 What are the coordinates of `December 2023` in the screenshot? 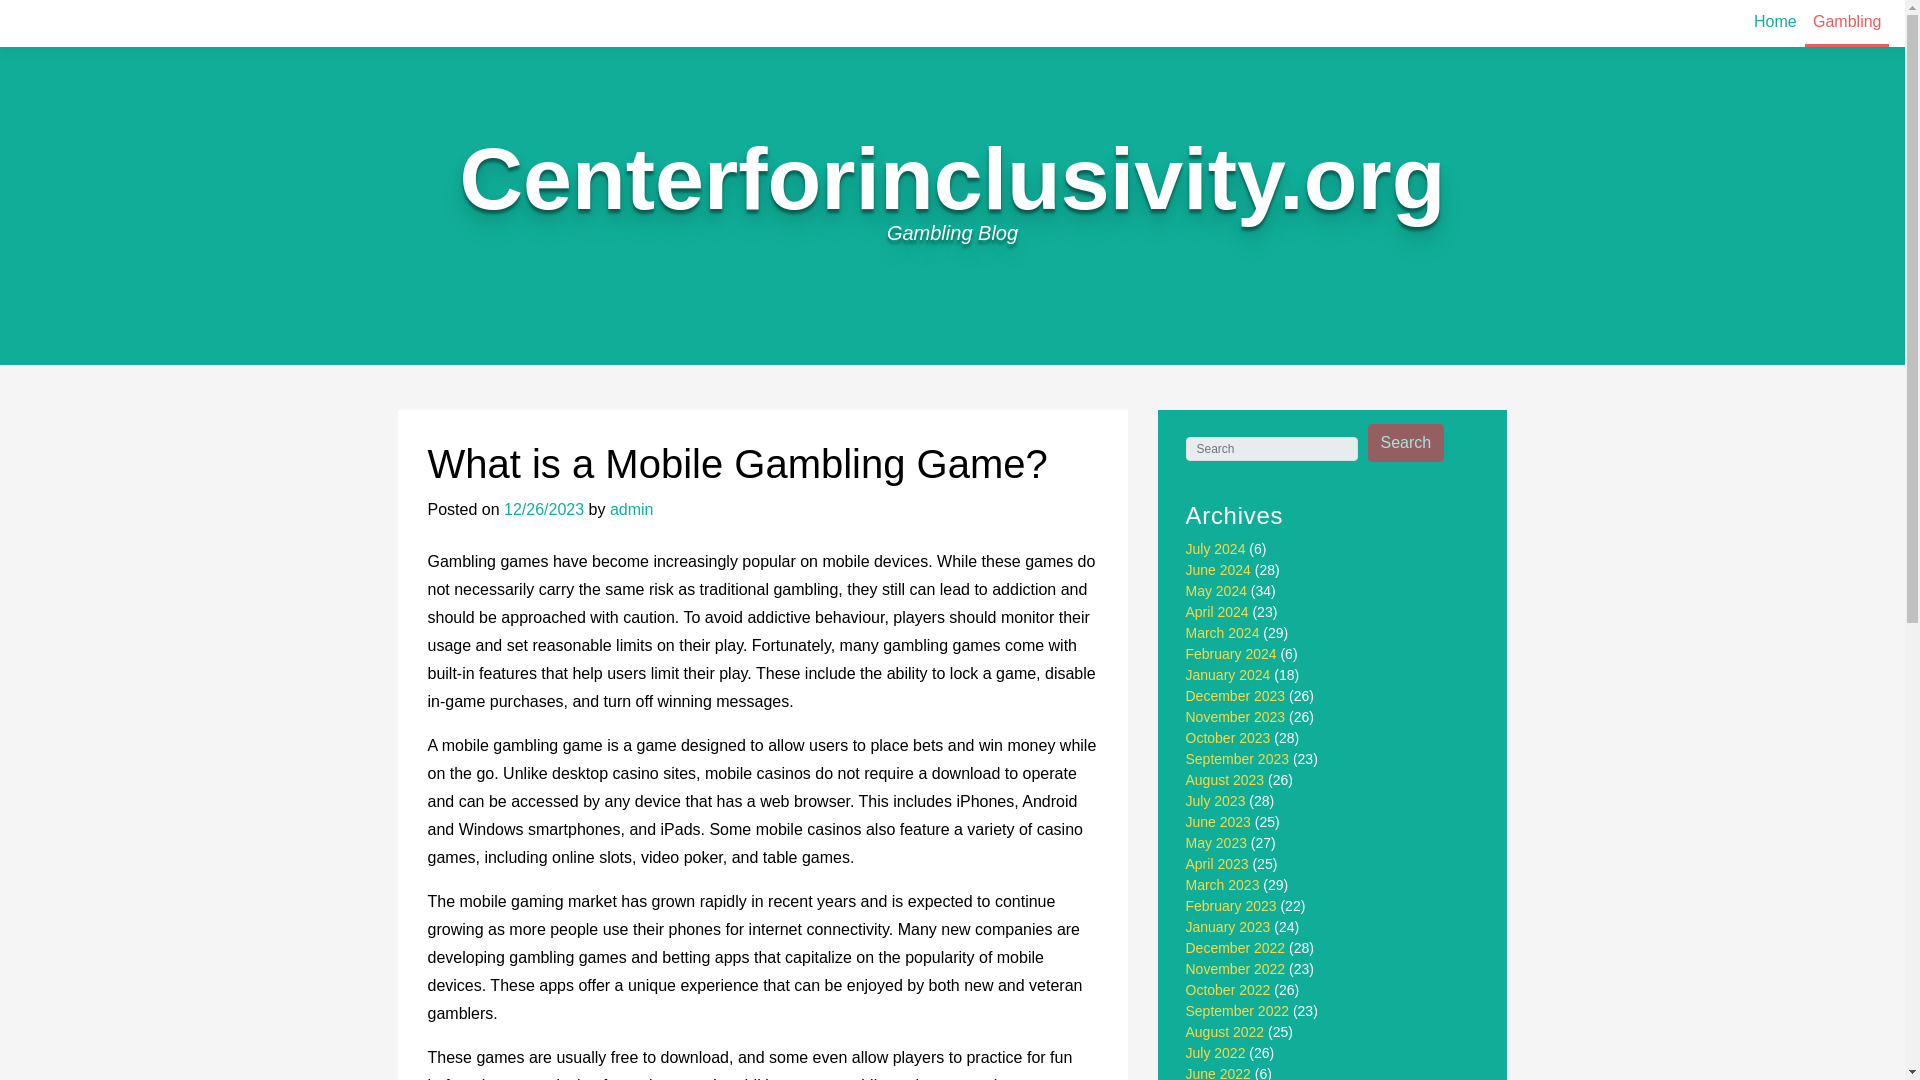 It's located at (1236, 696).